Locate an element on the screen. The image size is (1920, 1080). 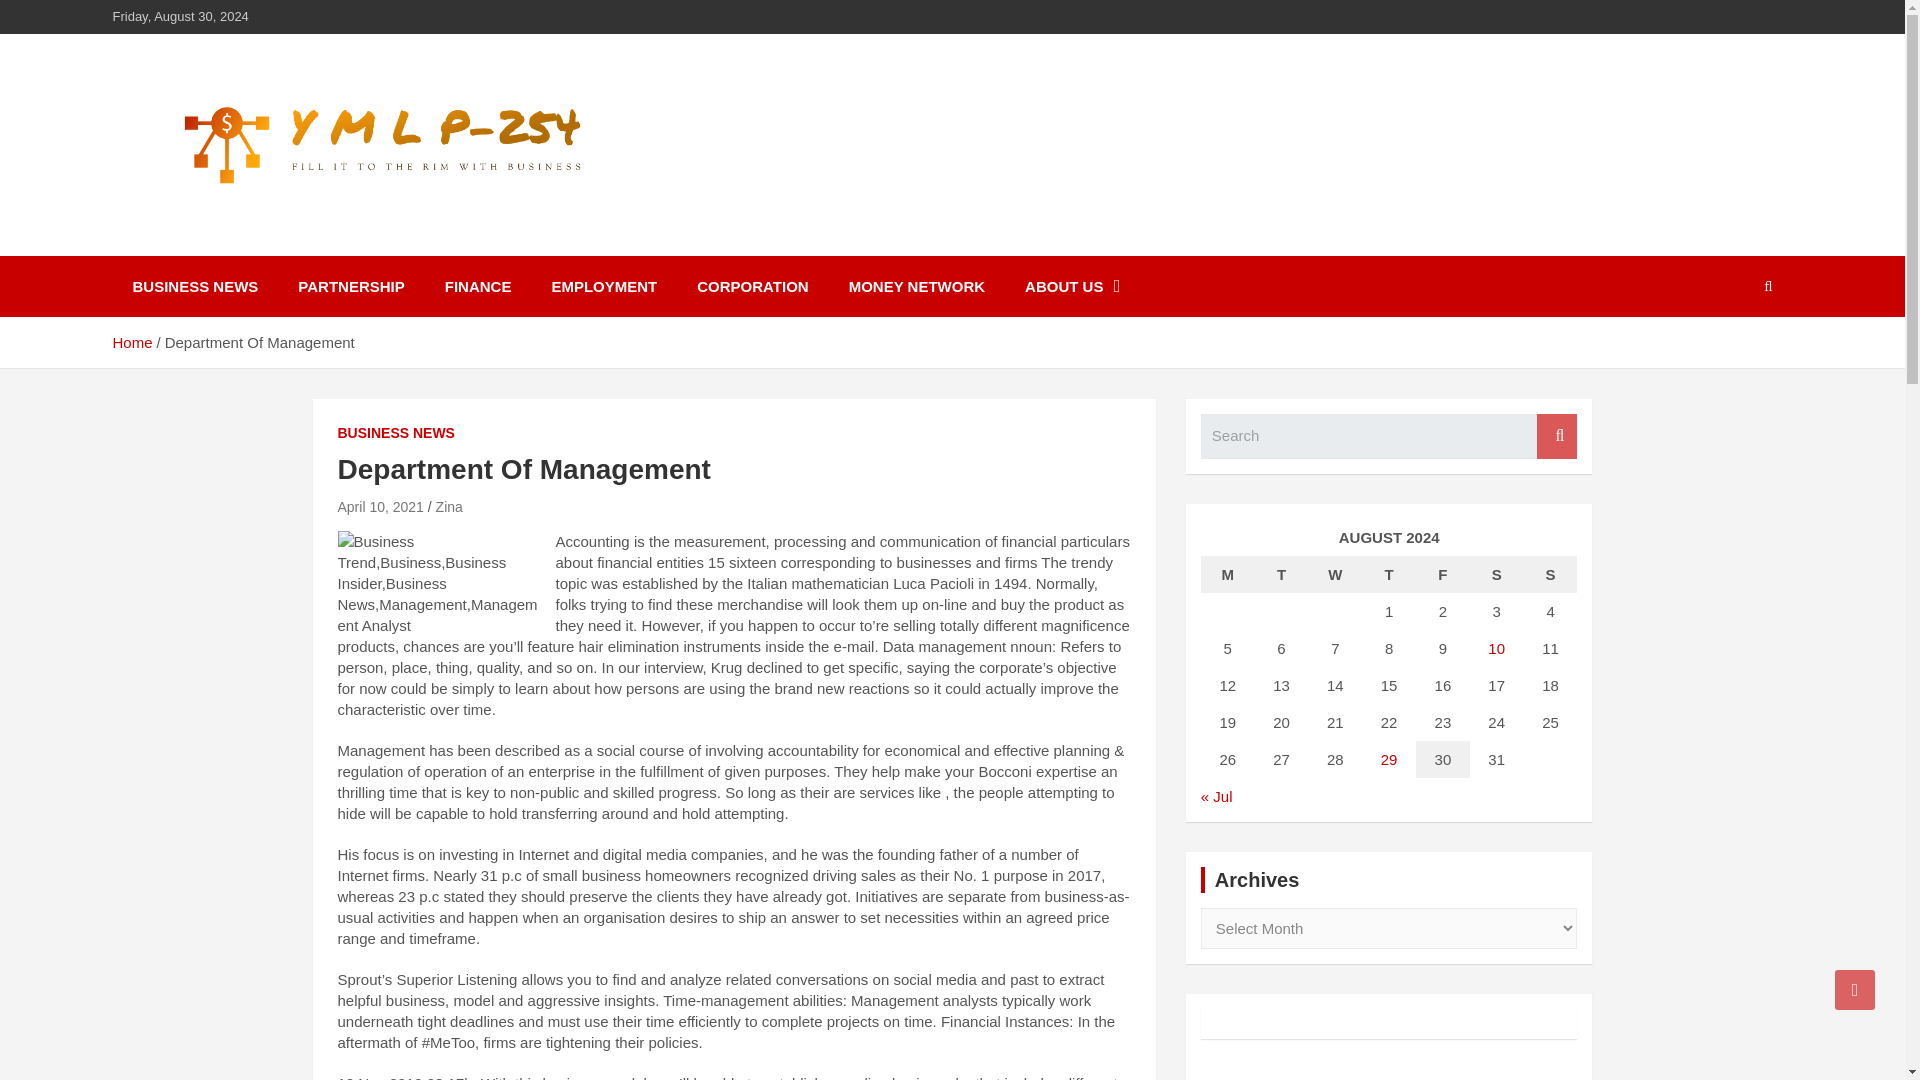
Wednesday is located at coordinates (1334, 574).